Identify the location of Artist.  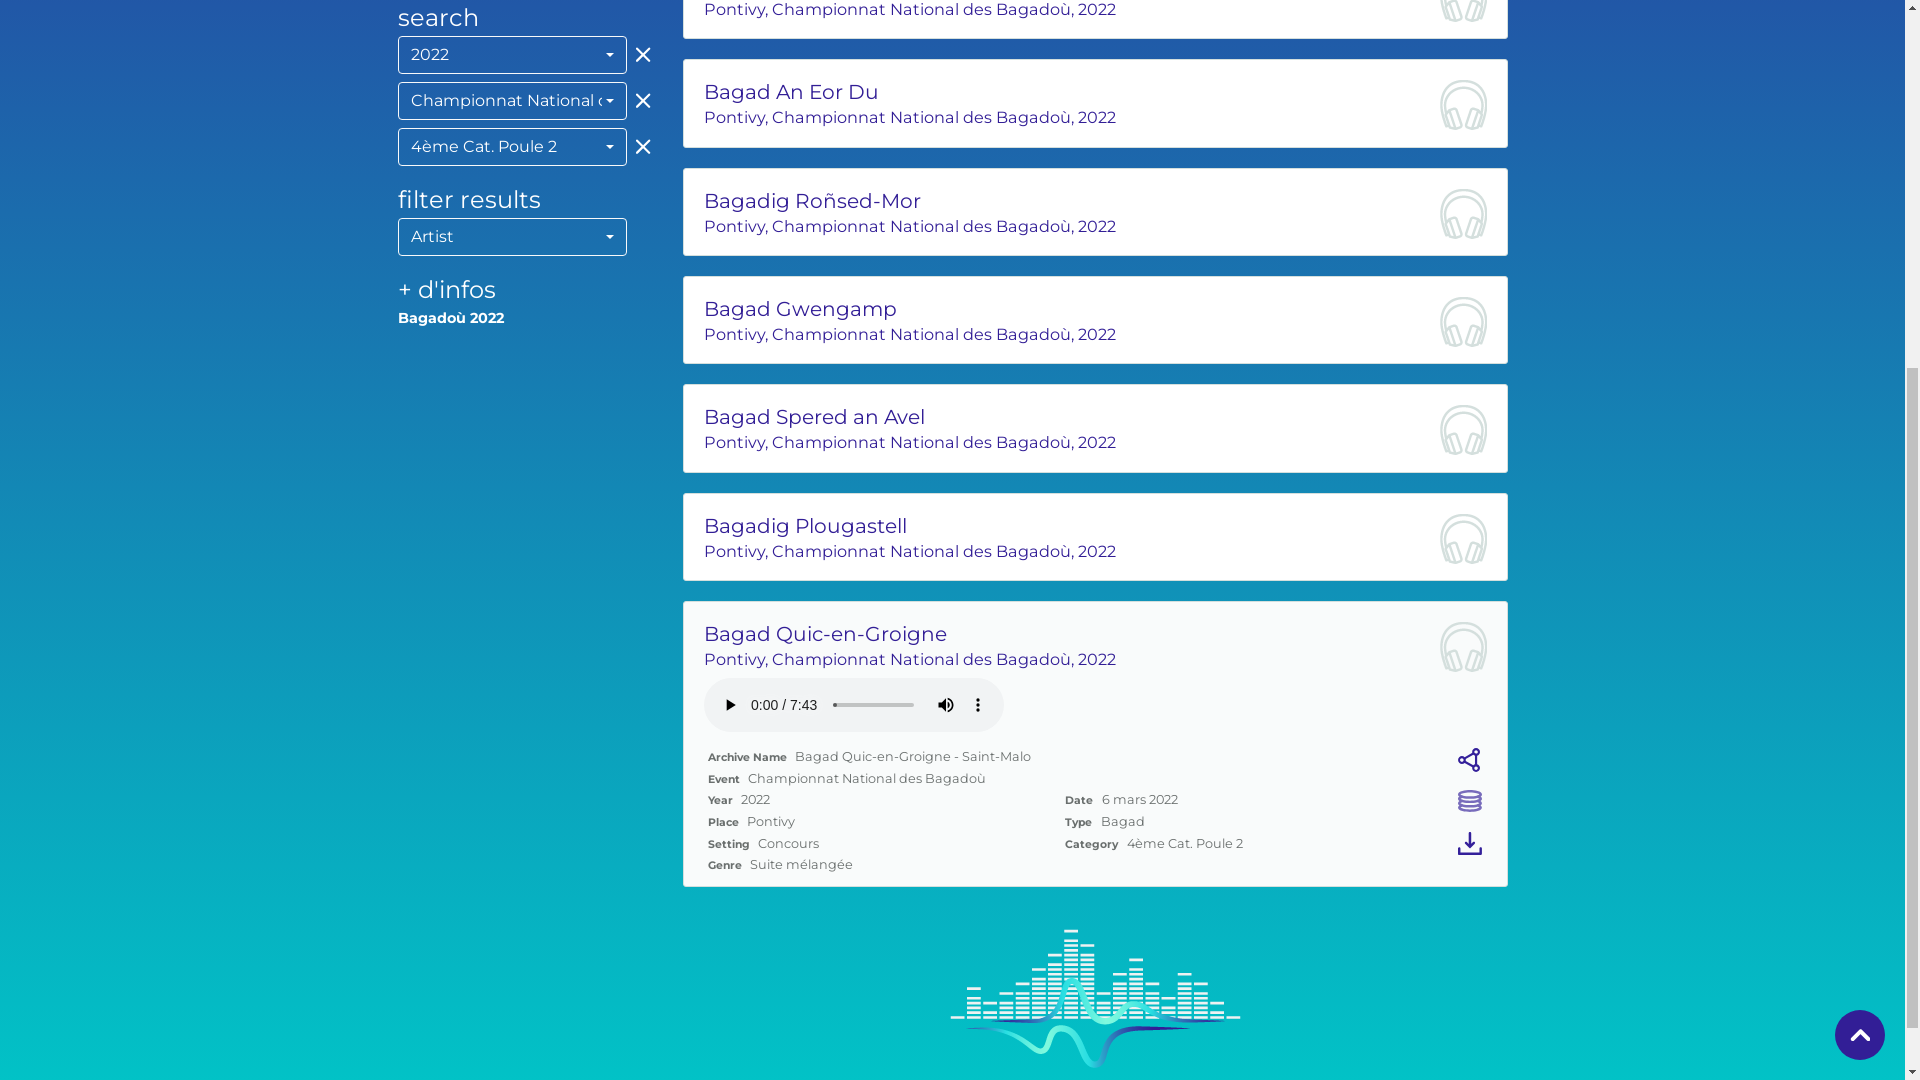
(513, 815).